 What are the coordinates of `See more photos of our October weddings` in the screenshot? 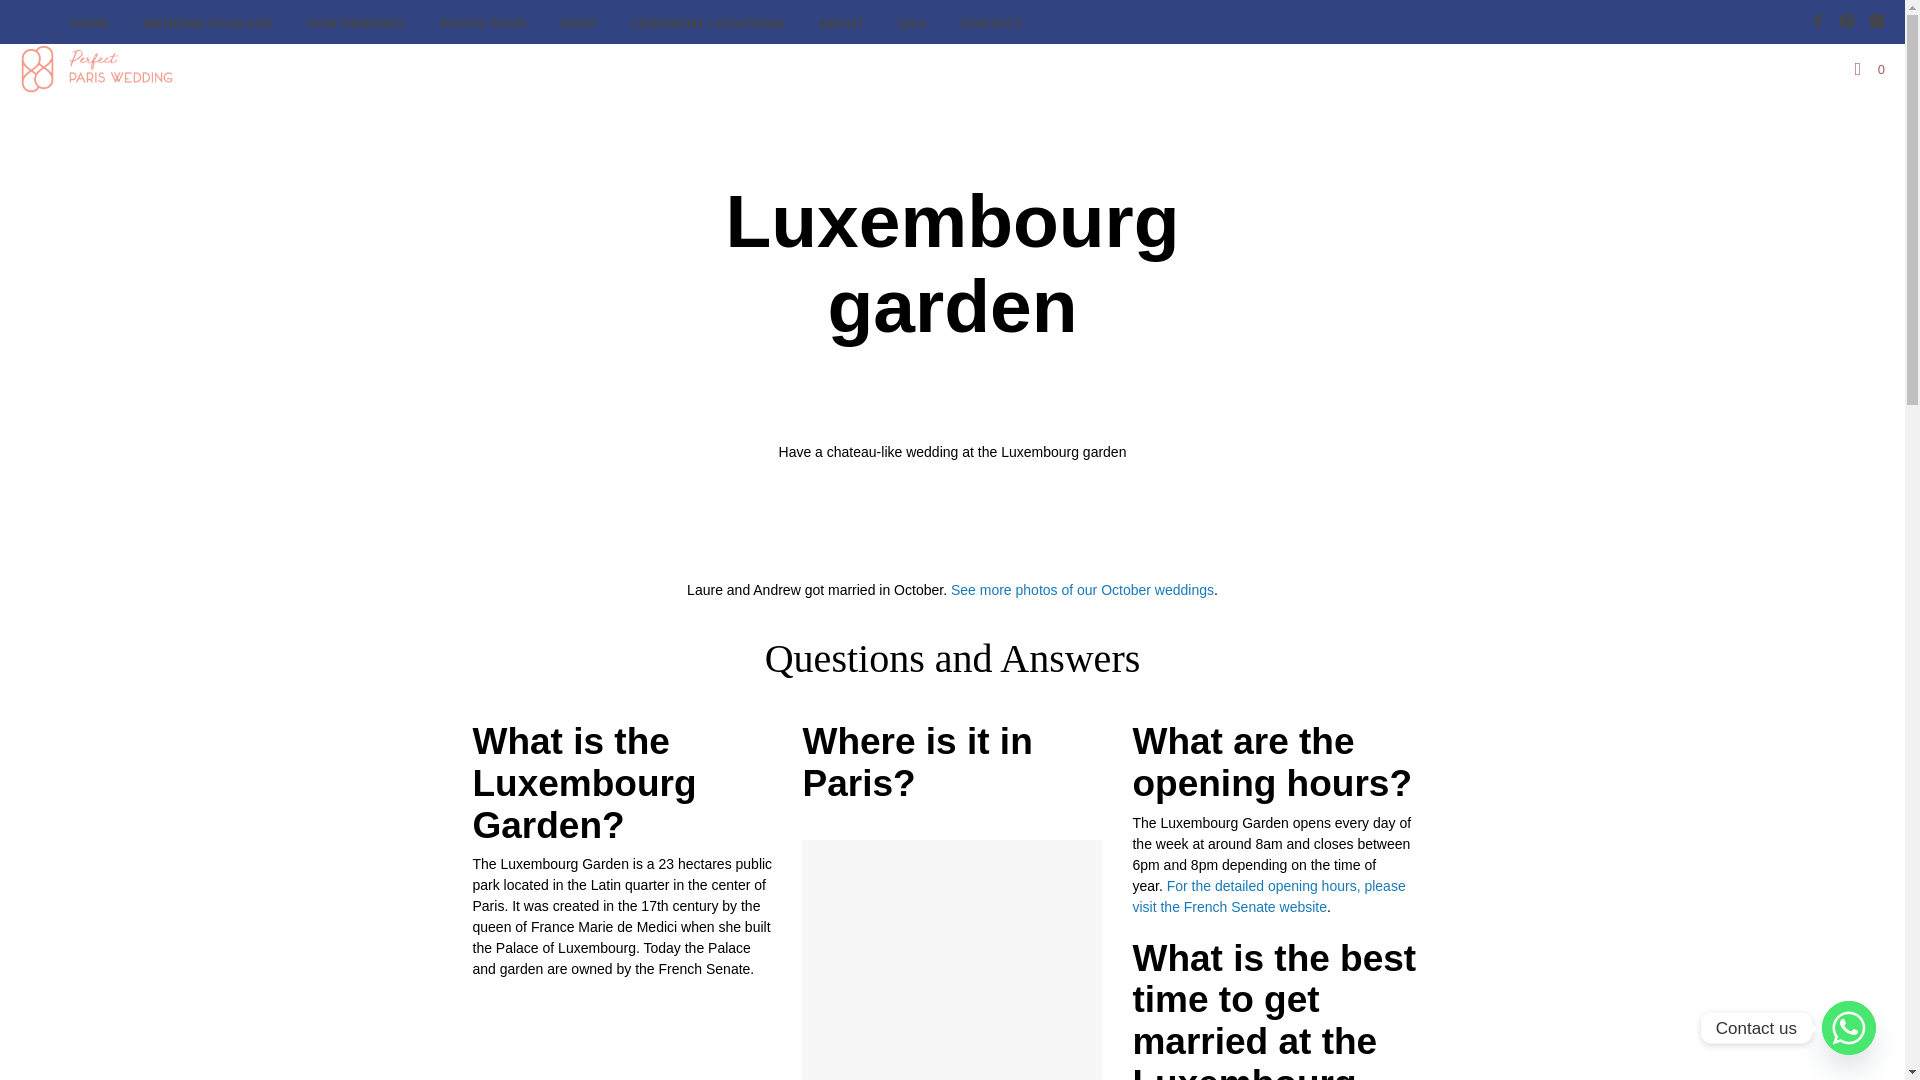 It's located at (1082, 590).